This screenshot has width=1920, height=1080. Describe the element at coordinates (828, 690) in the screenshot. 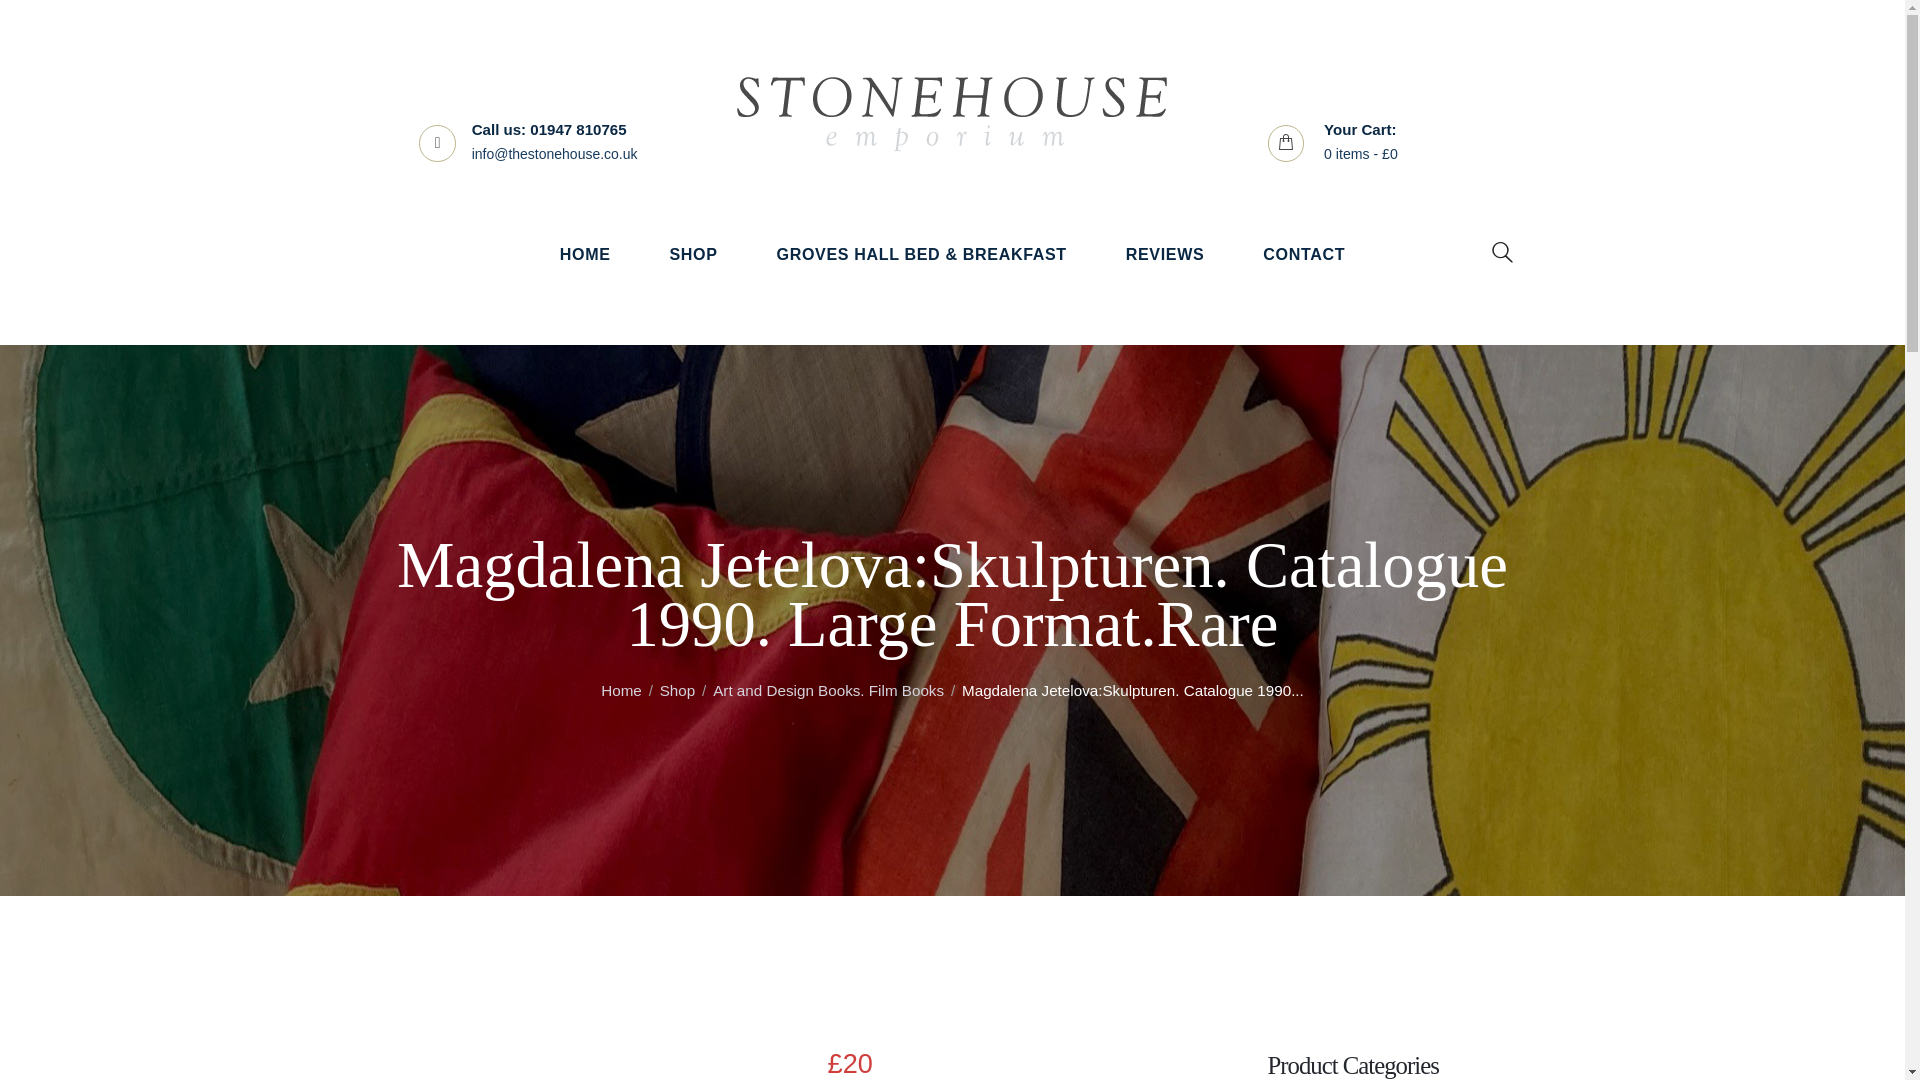

I see `Art and Design Books. Film Books` at that location.